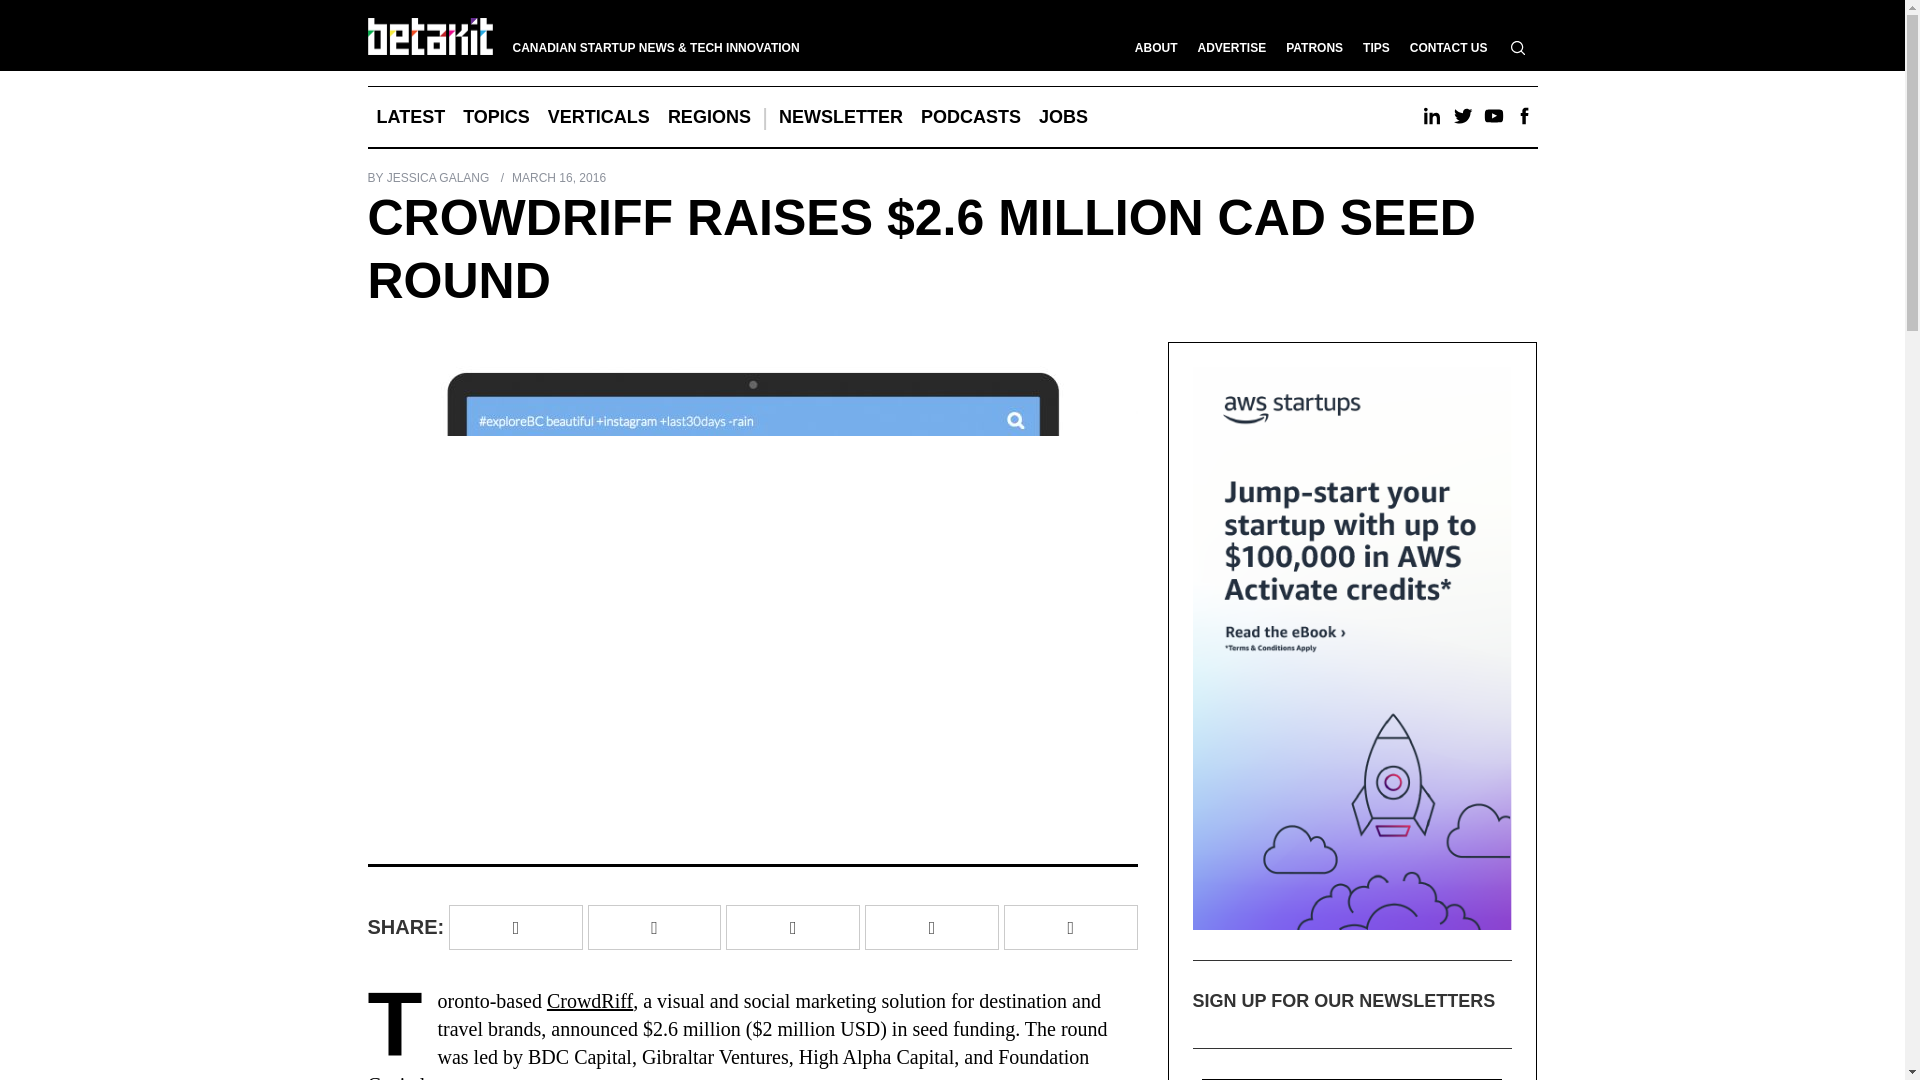 This screenshot has height=1080, width=1920. What do you see at coordinates (970, 116) in the screenshot?
I see `PODCASTS` at bounding box center [970, 116].